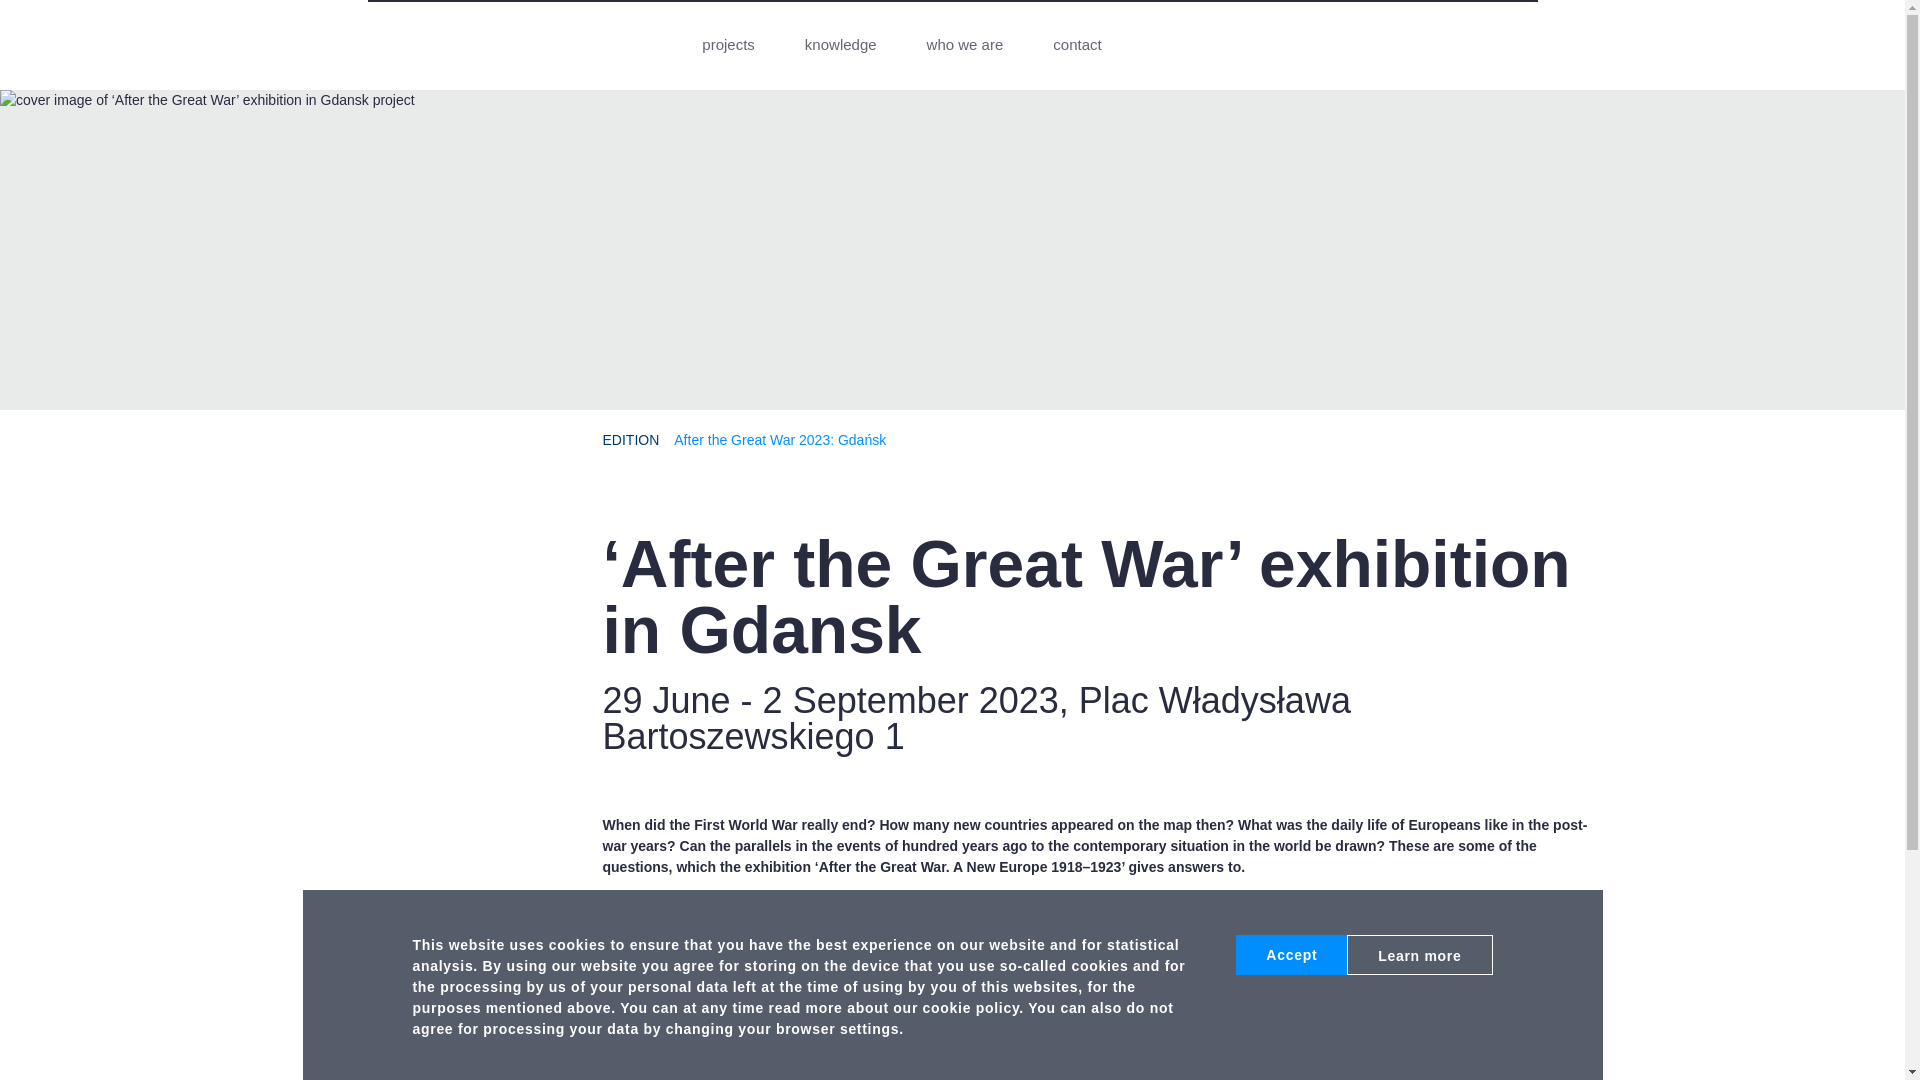 The image size is (1920, 1080). I want to click on projects, so click(728, 44).